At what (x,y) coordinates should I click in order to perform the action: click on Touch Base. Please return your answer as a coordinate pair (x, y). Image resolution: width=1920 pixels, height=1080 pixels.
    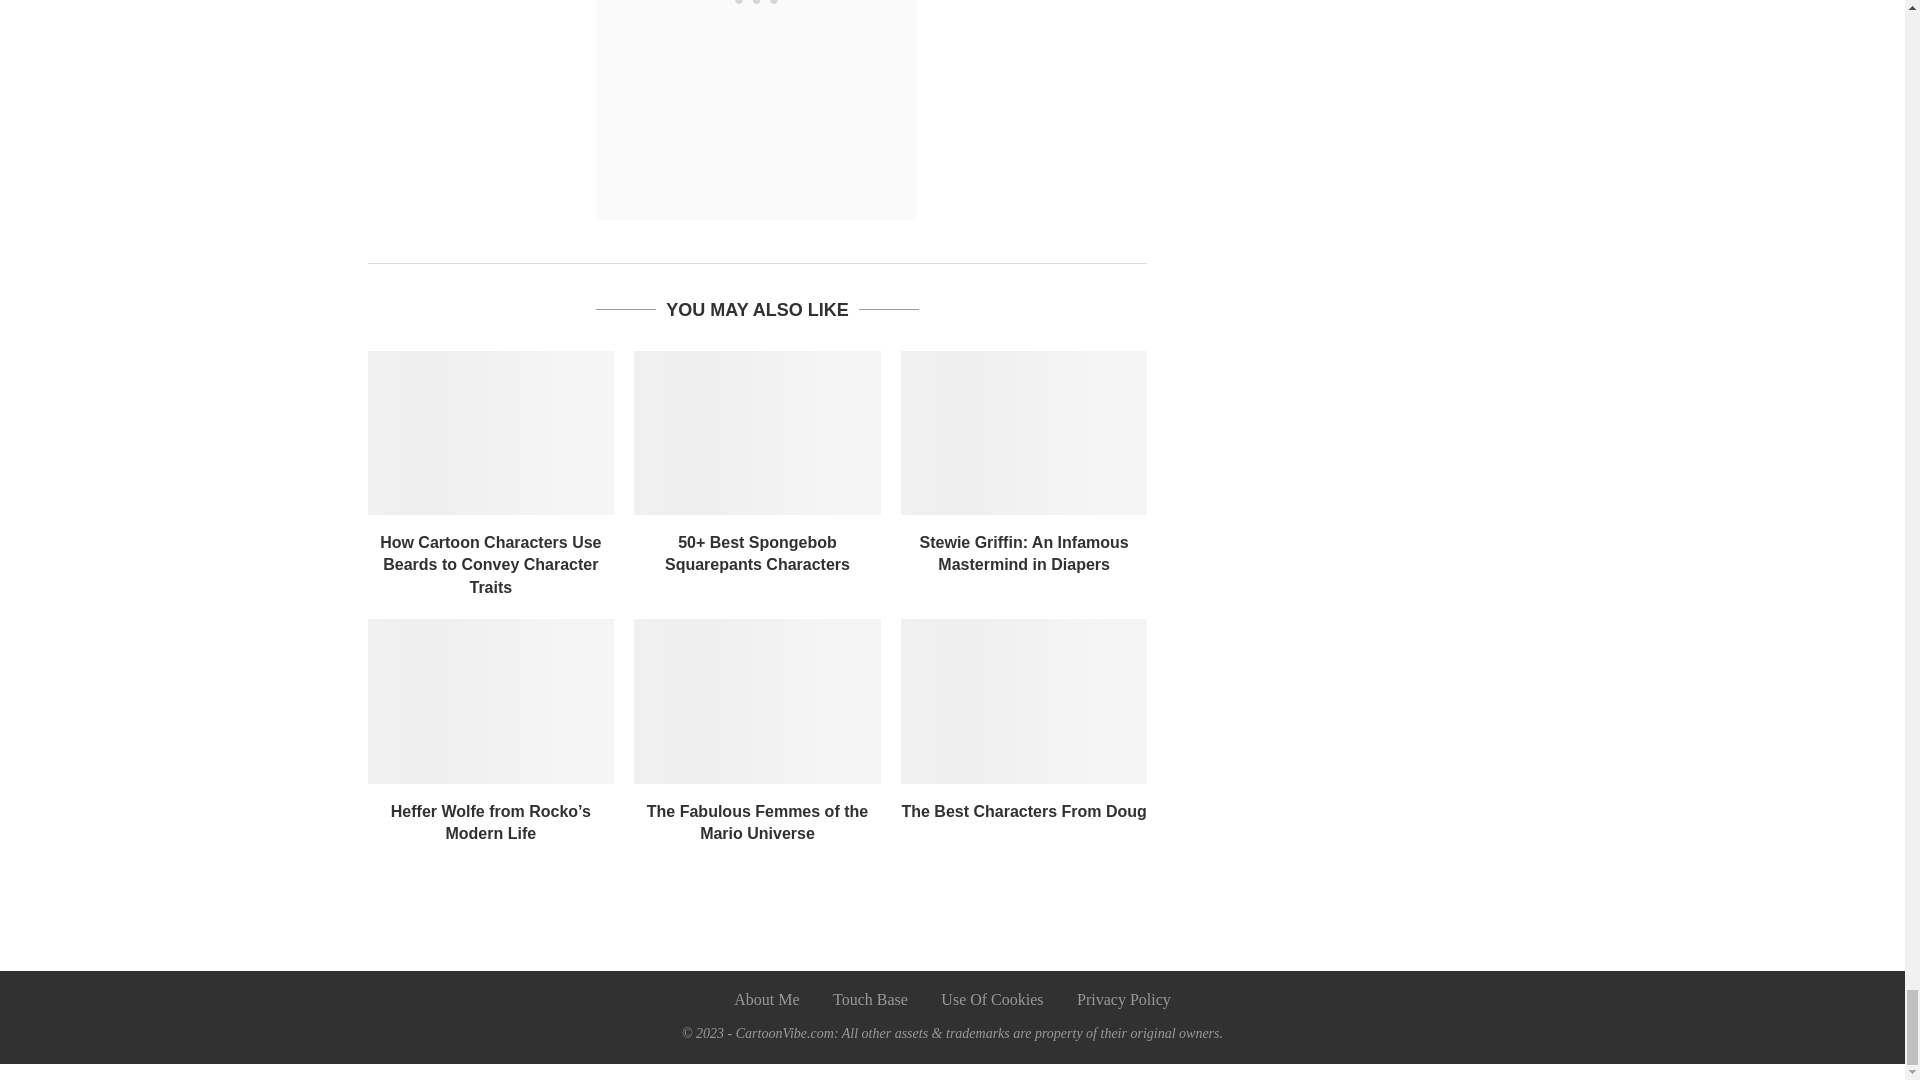
    Looking at the image, I should click on (870, 999).